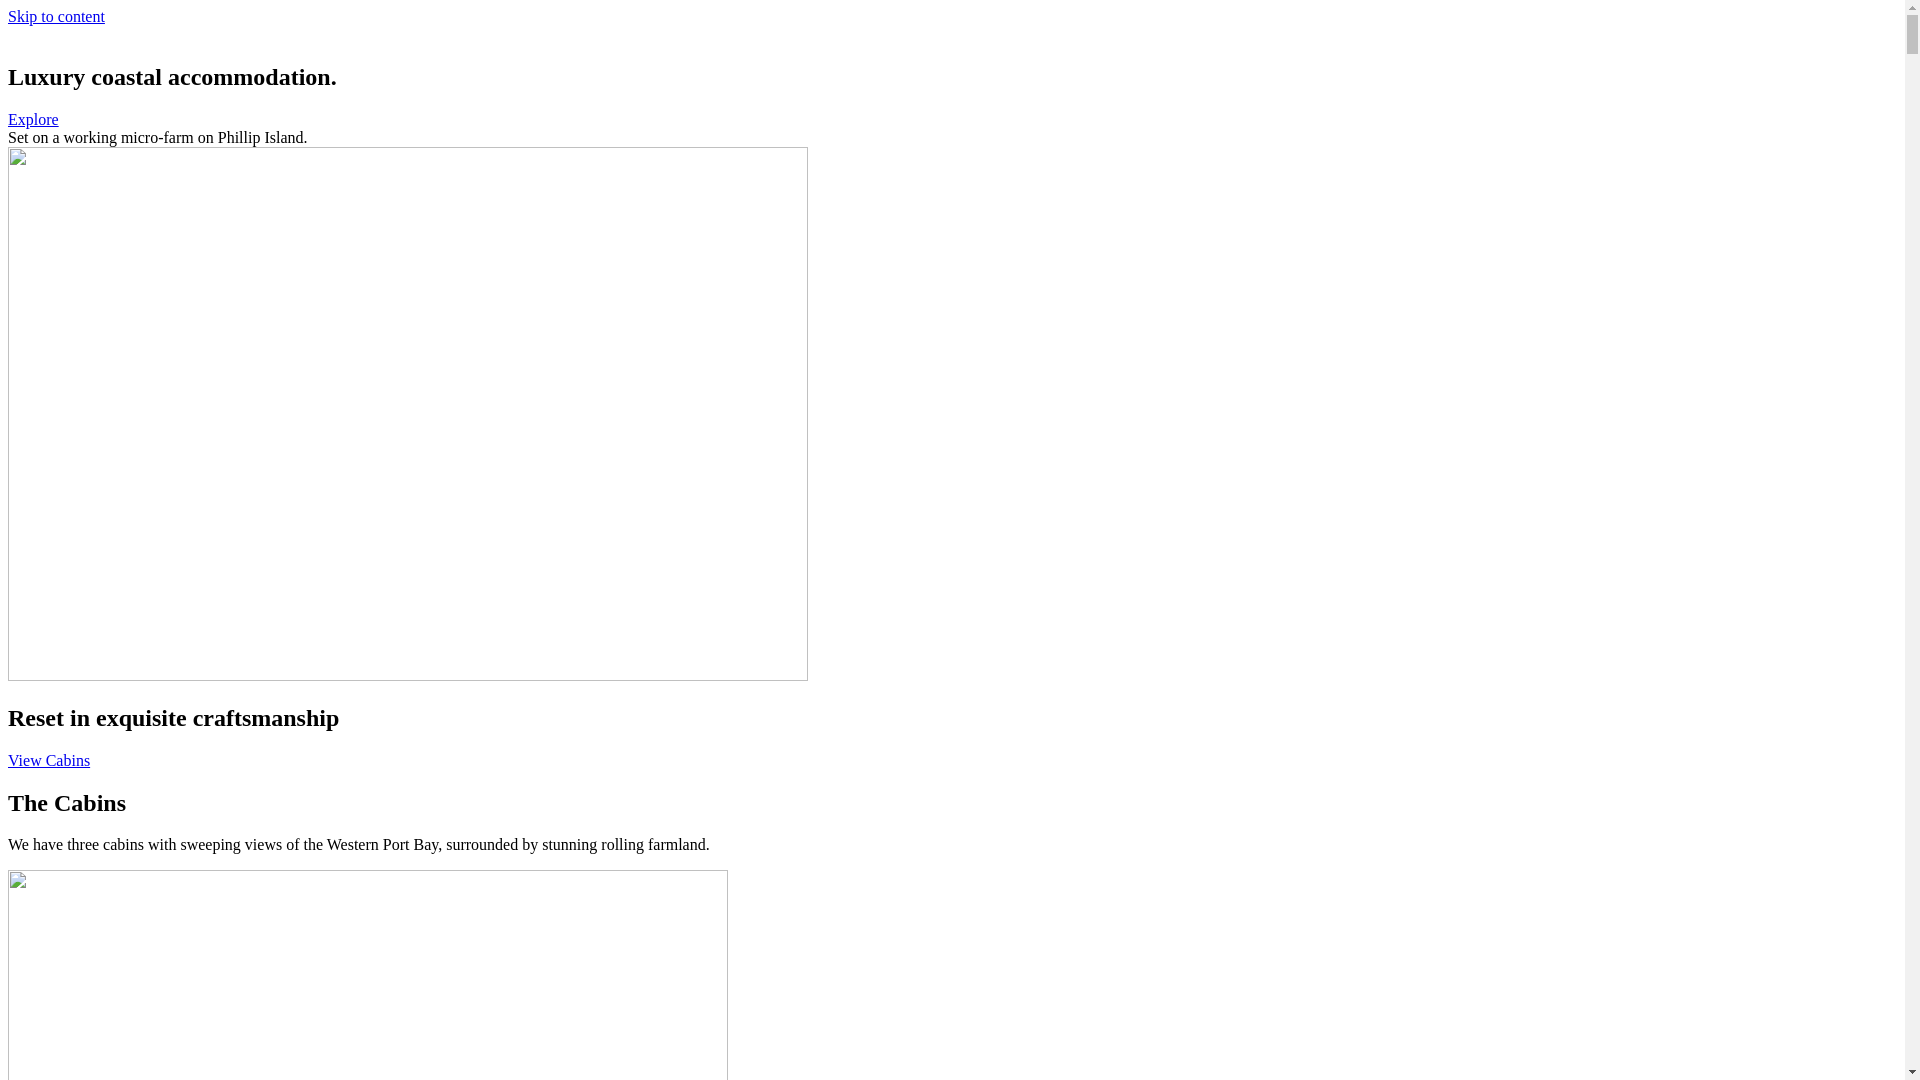 The width and height of the screenshot is (1920, 1080). Describe the element at coordinates (56, 16) in the screenshot. I see `Skip to content` at that location.